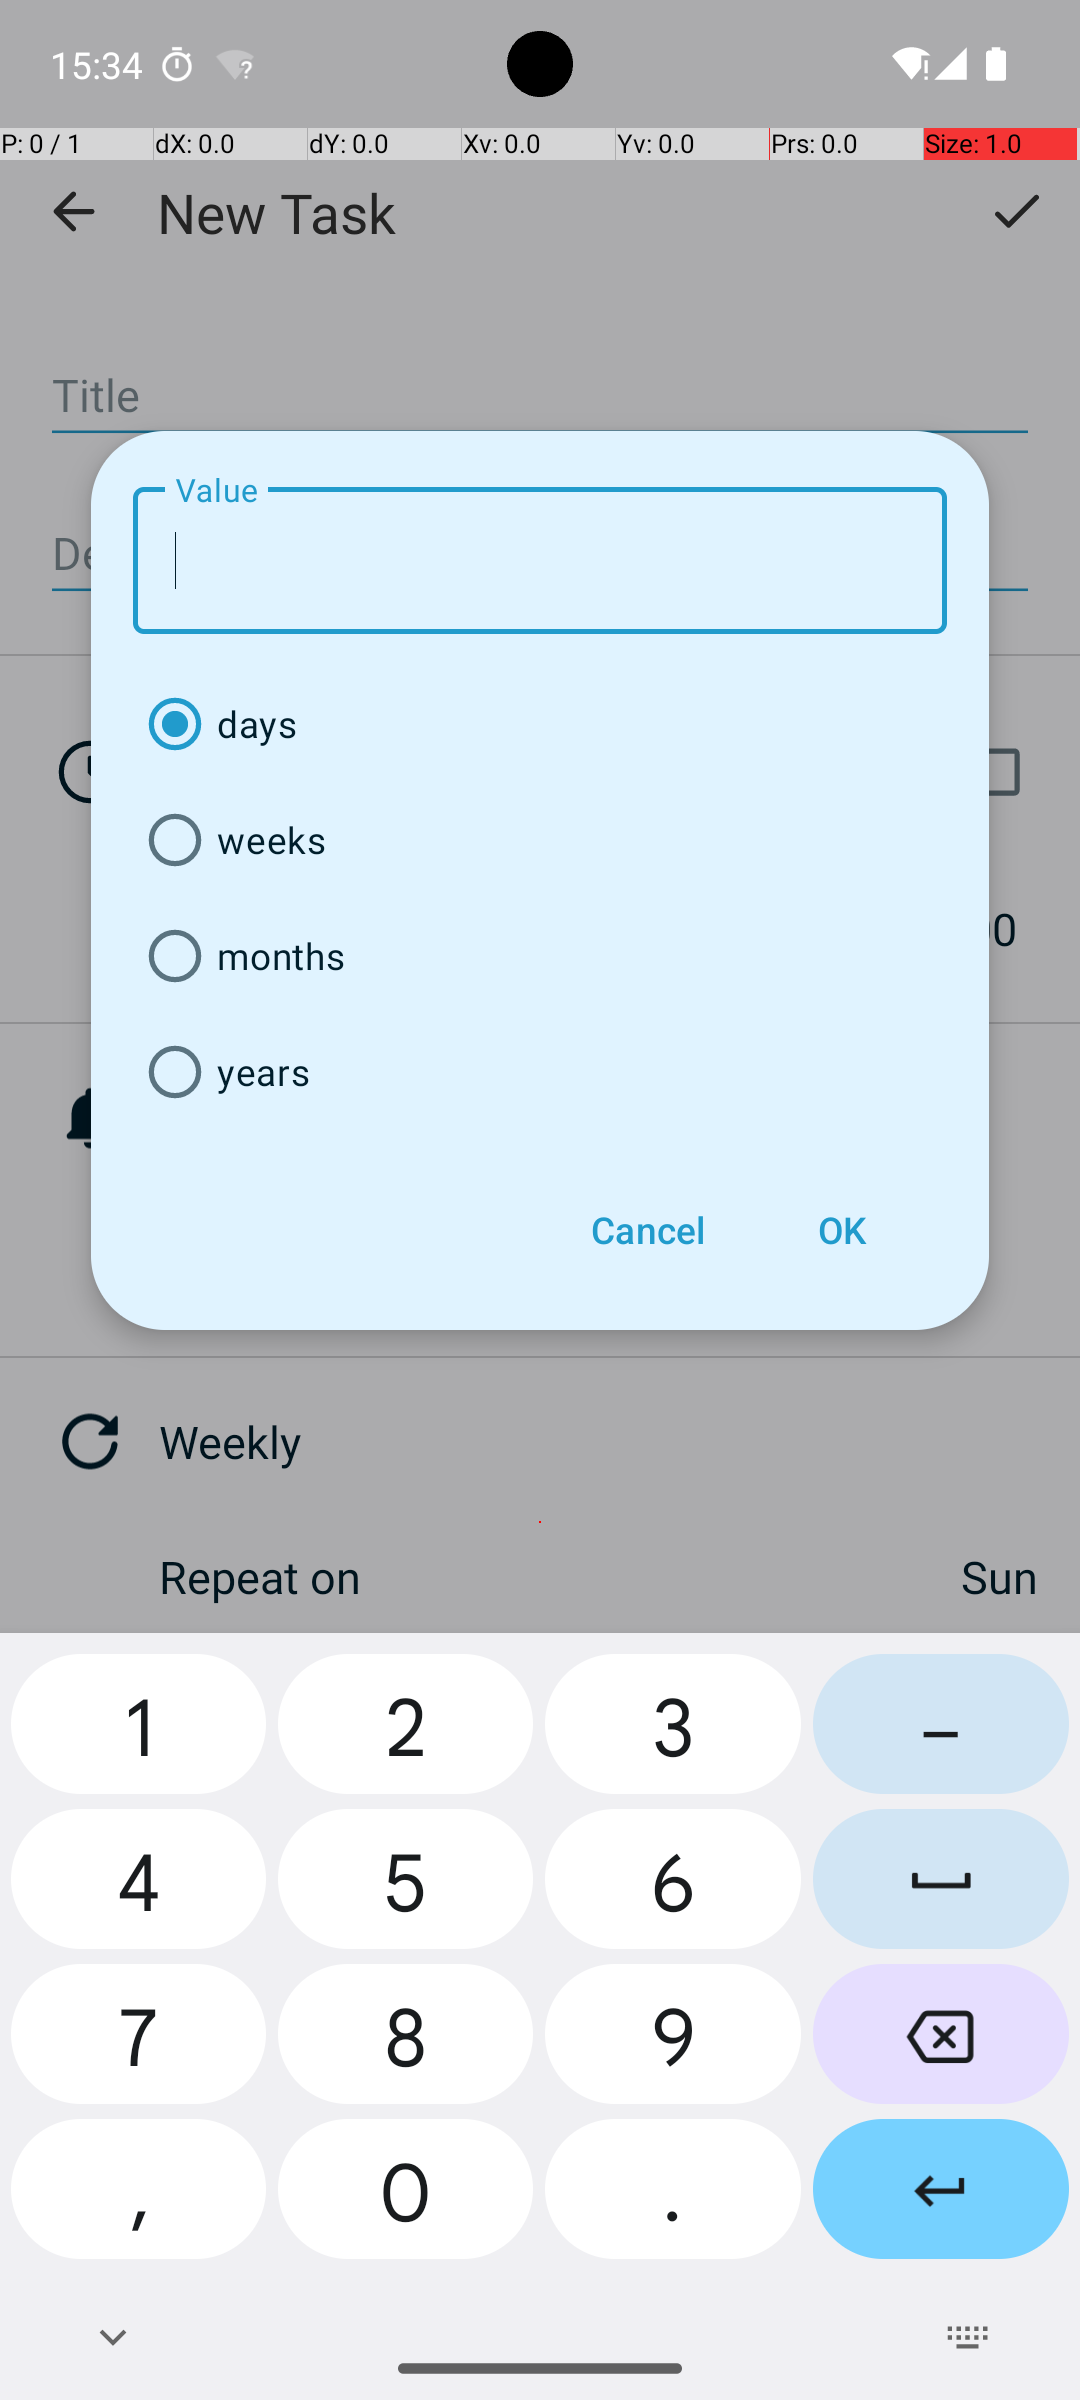  Describe the element at coordinates (540, 1072) in the screenshot. I see `years` at that location.